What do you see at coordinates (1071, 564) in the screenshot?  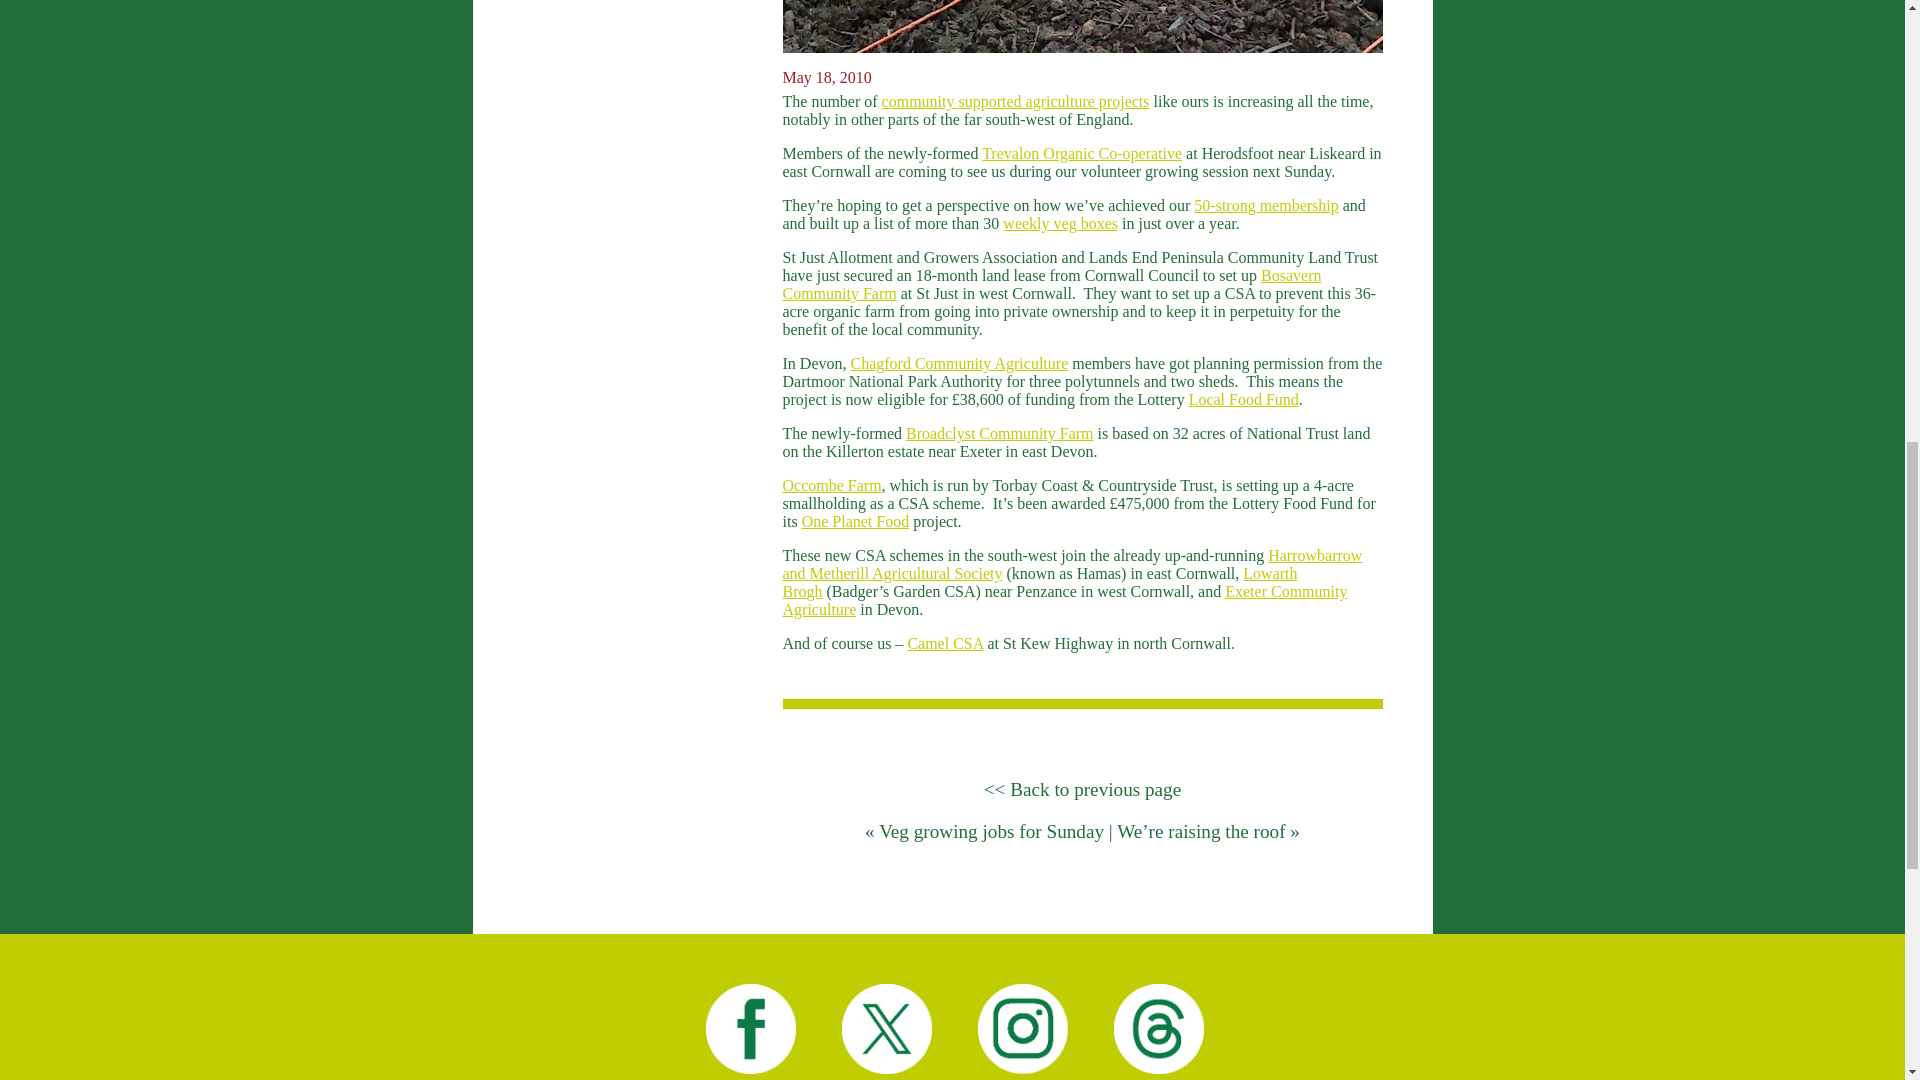 I see `Harrowbarrow and Metherill Agricultural Society` at bounding box center [1071, 564].